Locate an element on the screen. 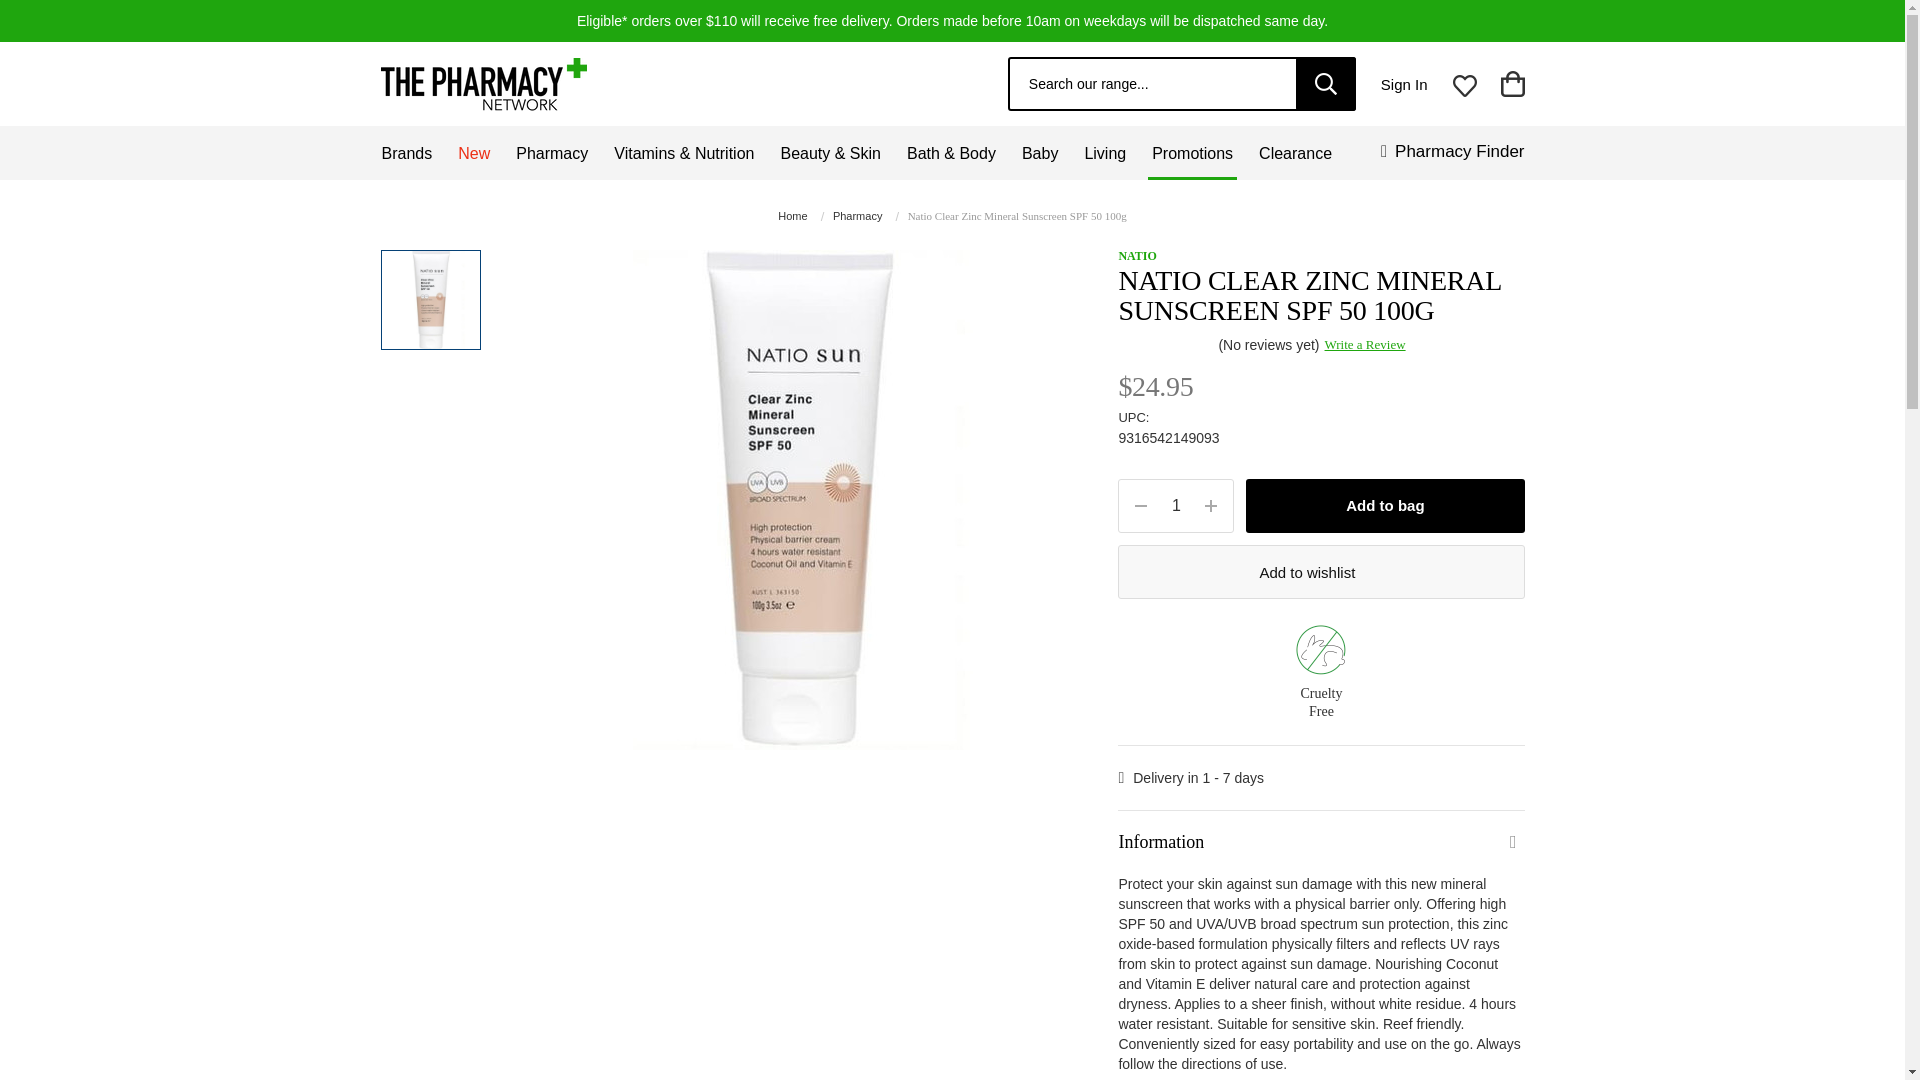 The height and width of the screenshot is (1080, 1920). Brands is located at coordinates (408, 153).